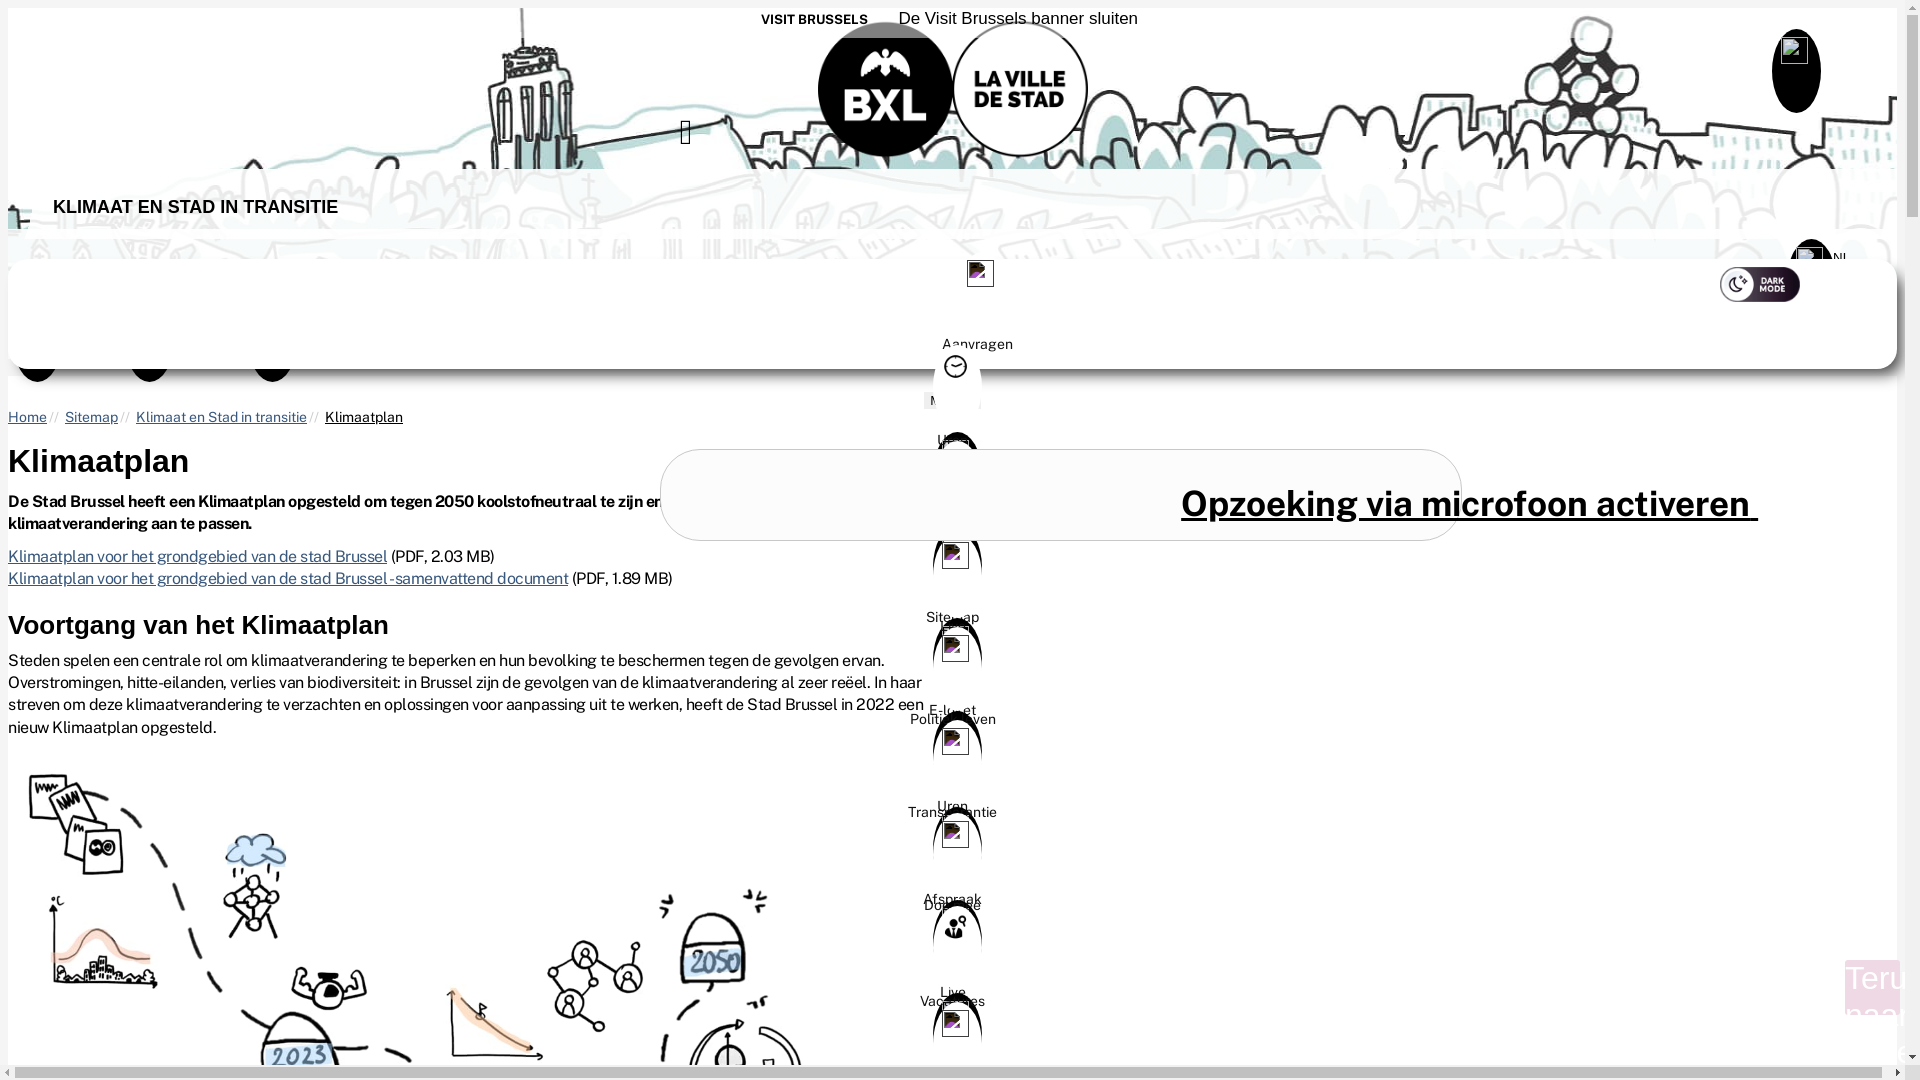 The image size is (1920, 1080). Describe the element at coordinates (952, 400) in the screenshot. I see `Menu   ` at that location.